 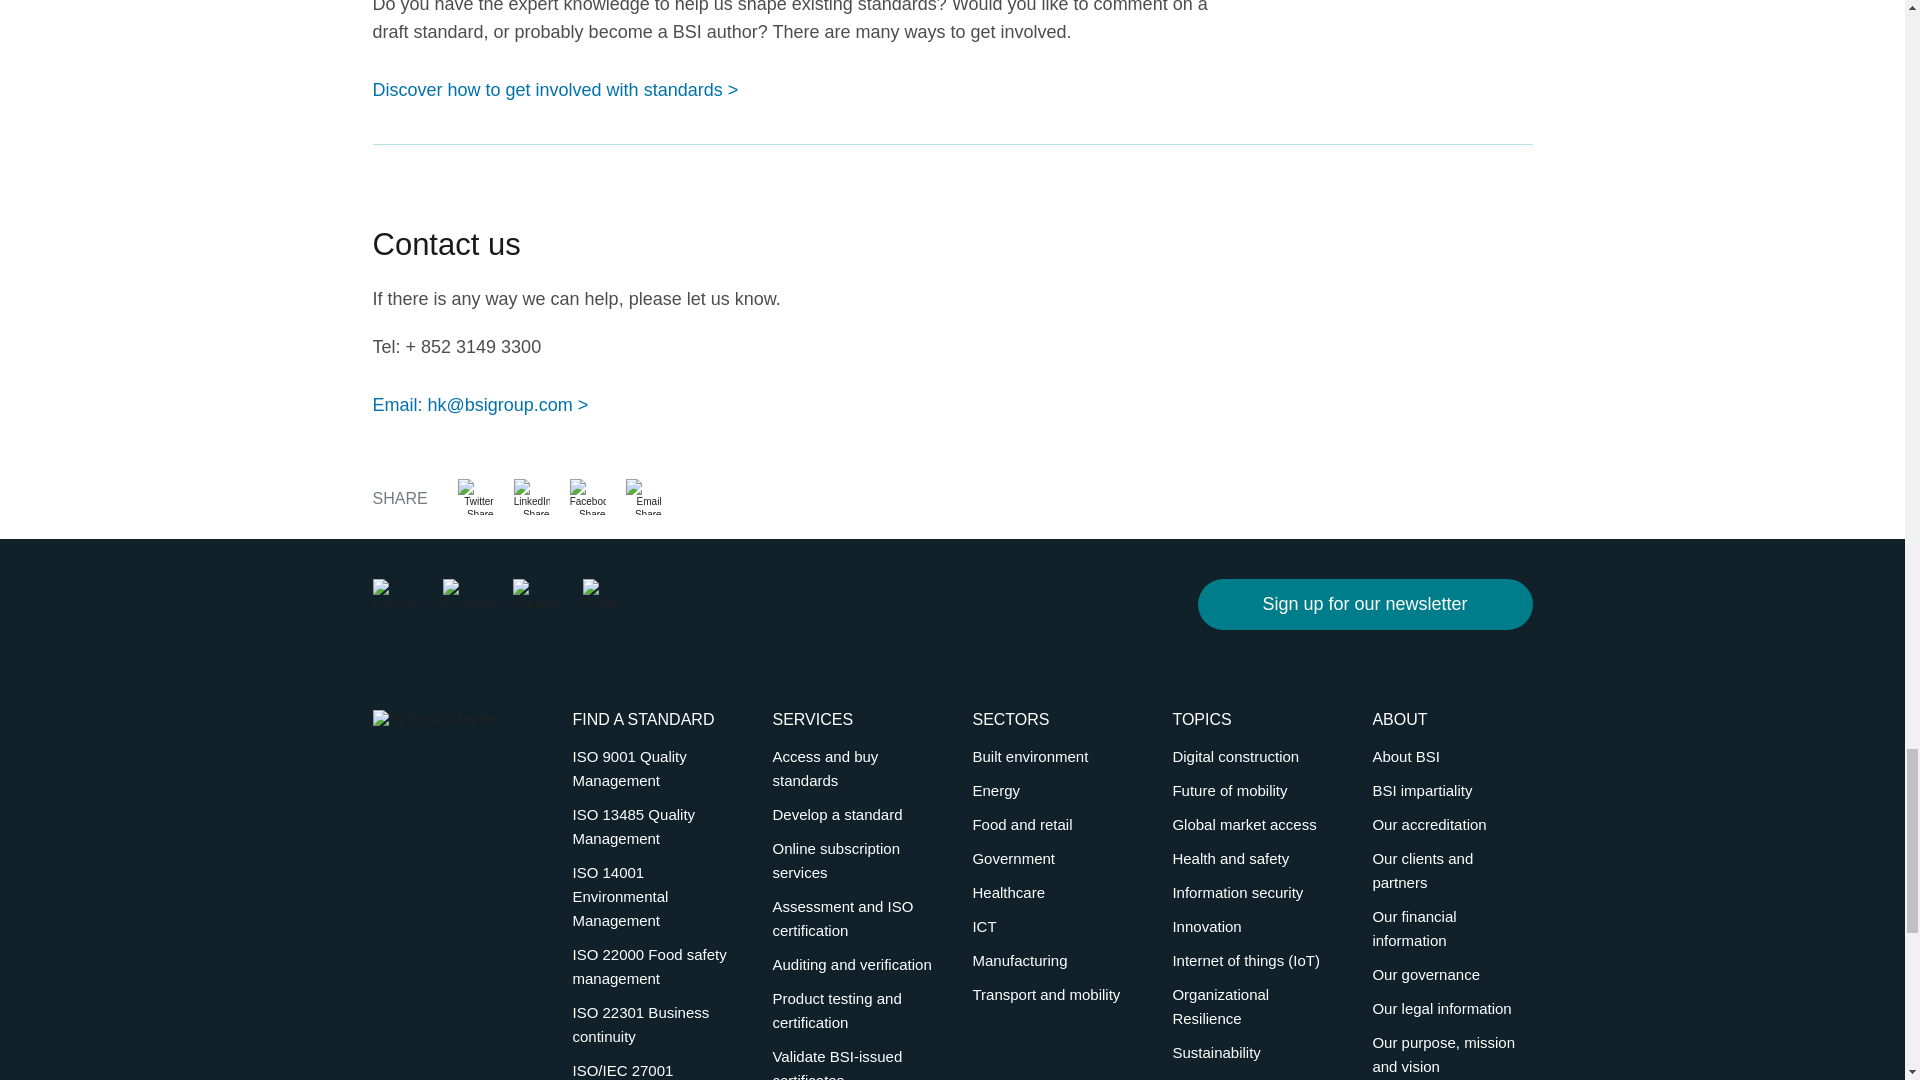 What do you see at coordinates (1365, 602) in the screenshot?
I see `Sign up for our newsletter` at bounding box center [1365, 602].